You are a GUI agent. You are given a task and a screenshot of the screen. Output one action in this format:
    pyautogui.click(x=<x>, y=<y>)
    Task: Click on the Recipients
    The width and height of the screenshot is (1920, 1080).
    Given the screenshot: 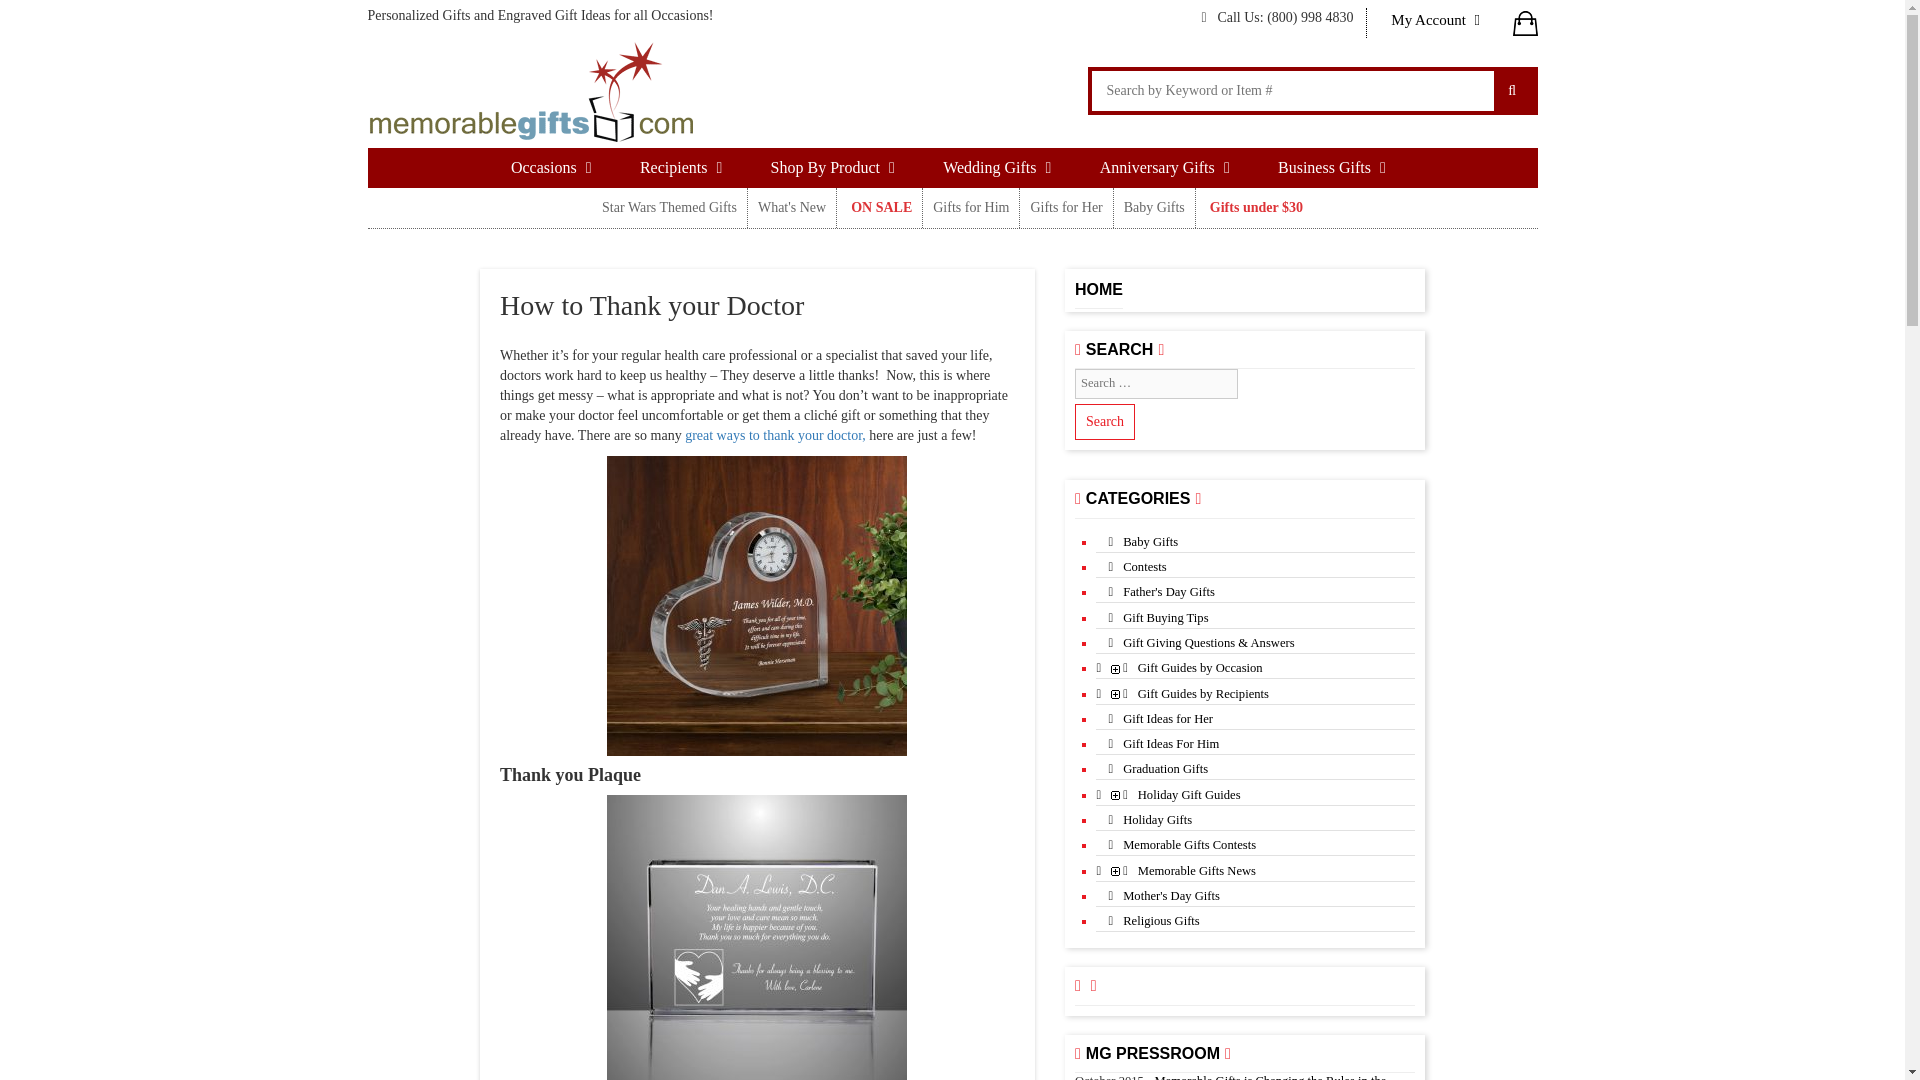 What is the action you would take?
    pyautogui.click(x=685, y=167)
    